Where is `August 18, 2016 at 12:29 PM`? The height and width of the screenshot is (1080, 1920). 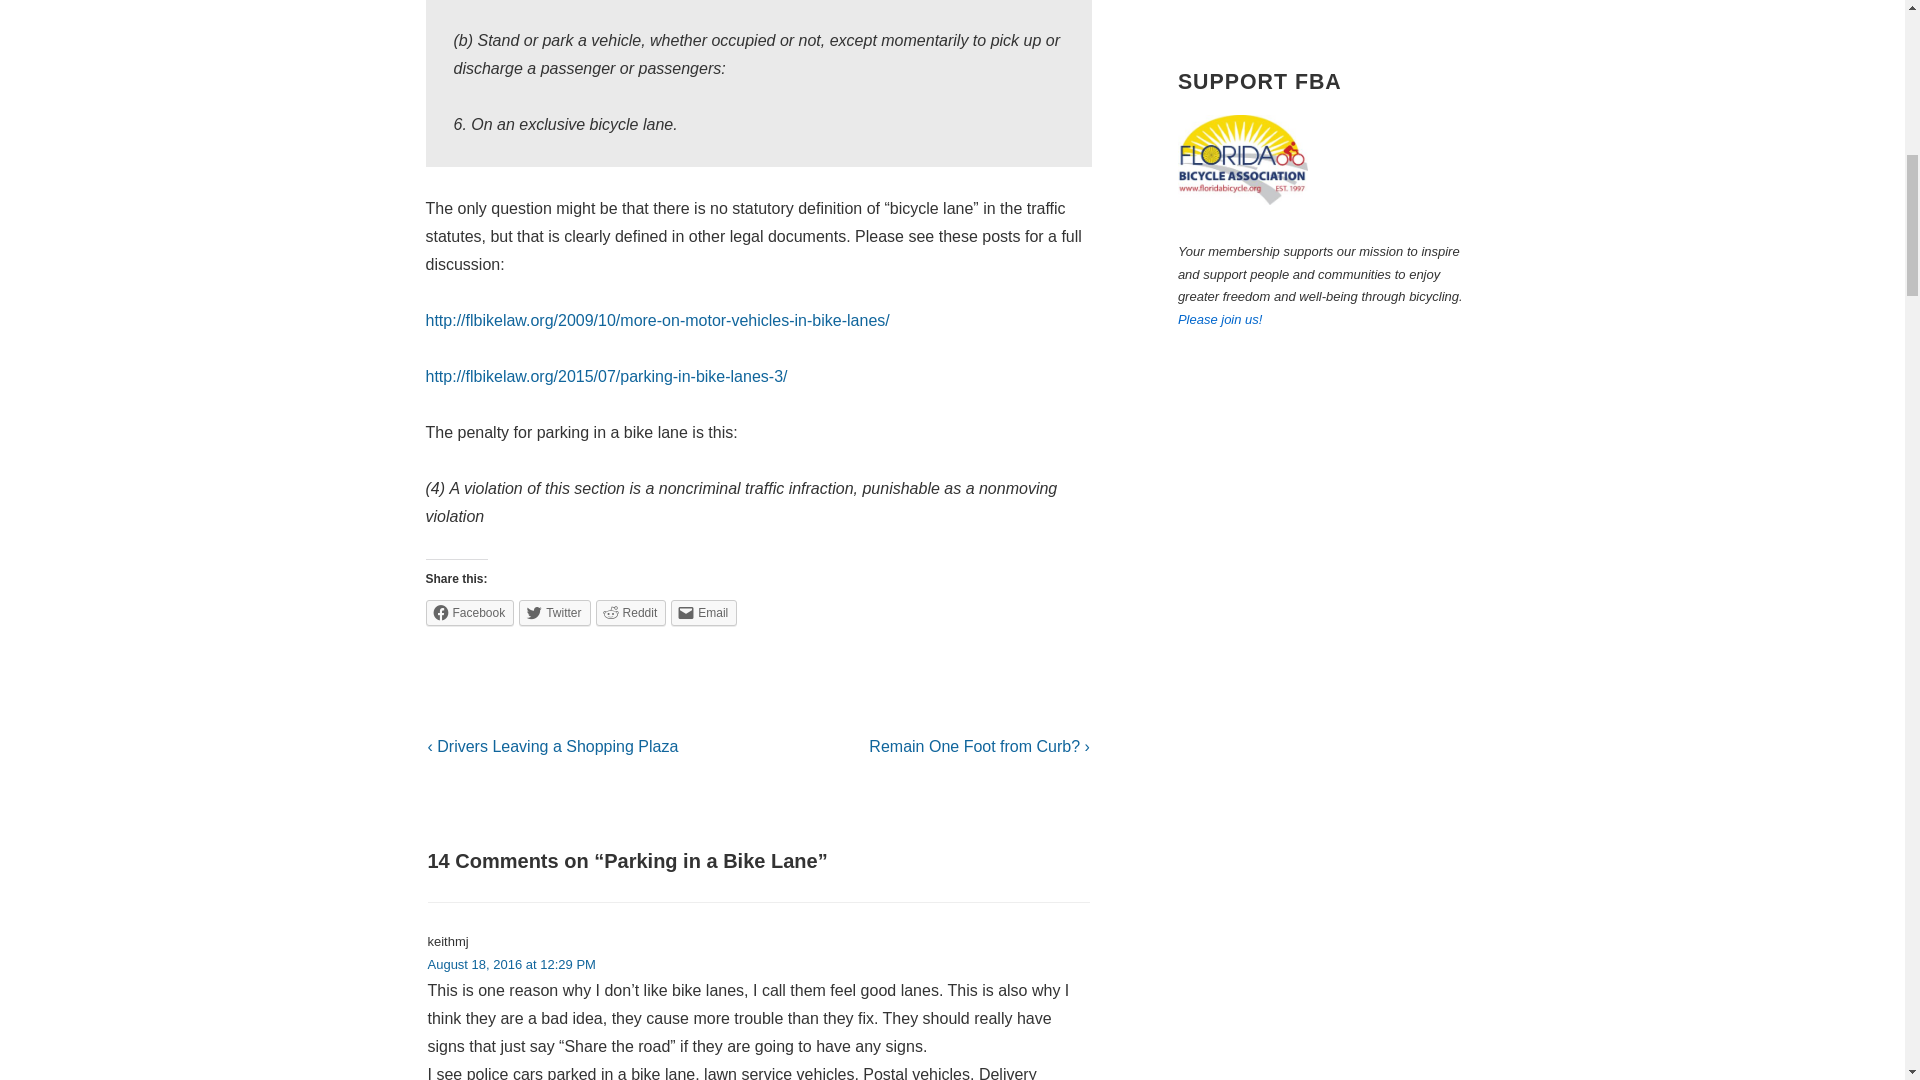
August 18, 2016 at 12:29 PM is located at coordinates (512, 964).